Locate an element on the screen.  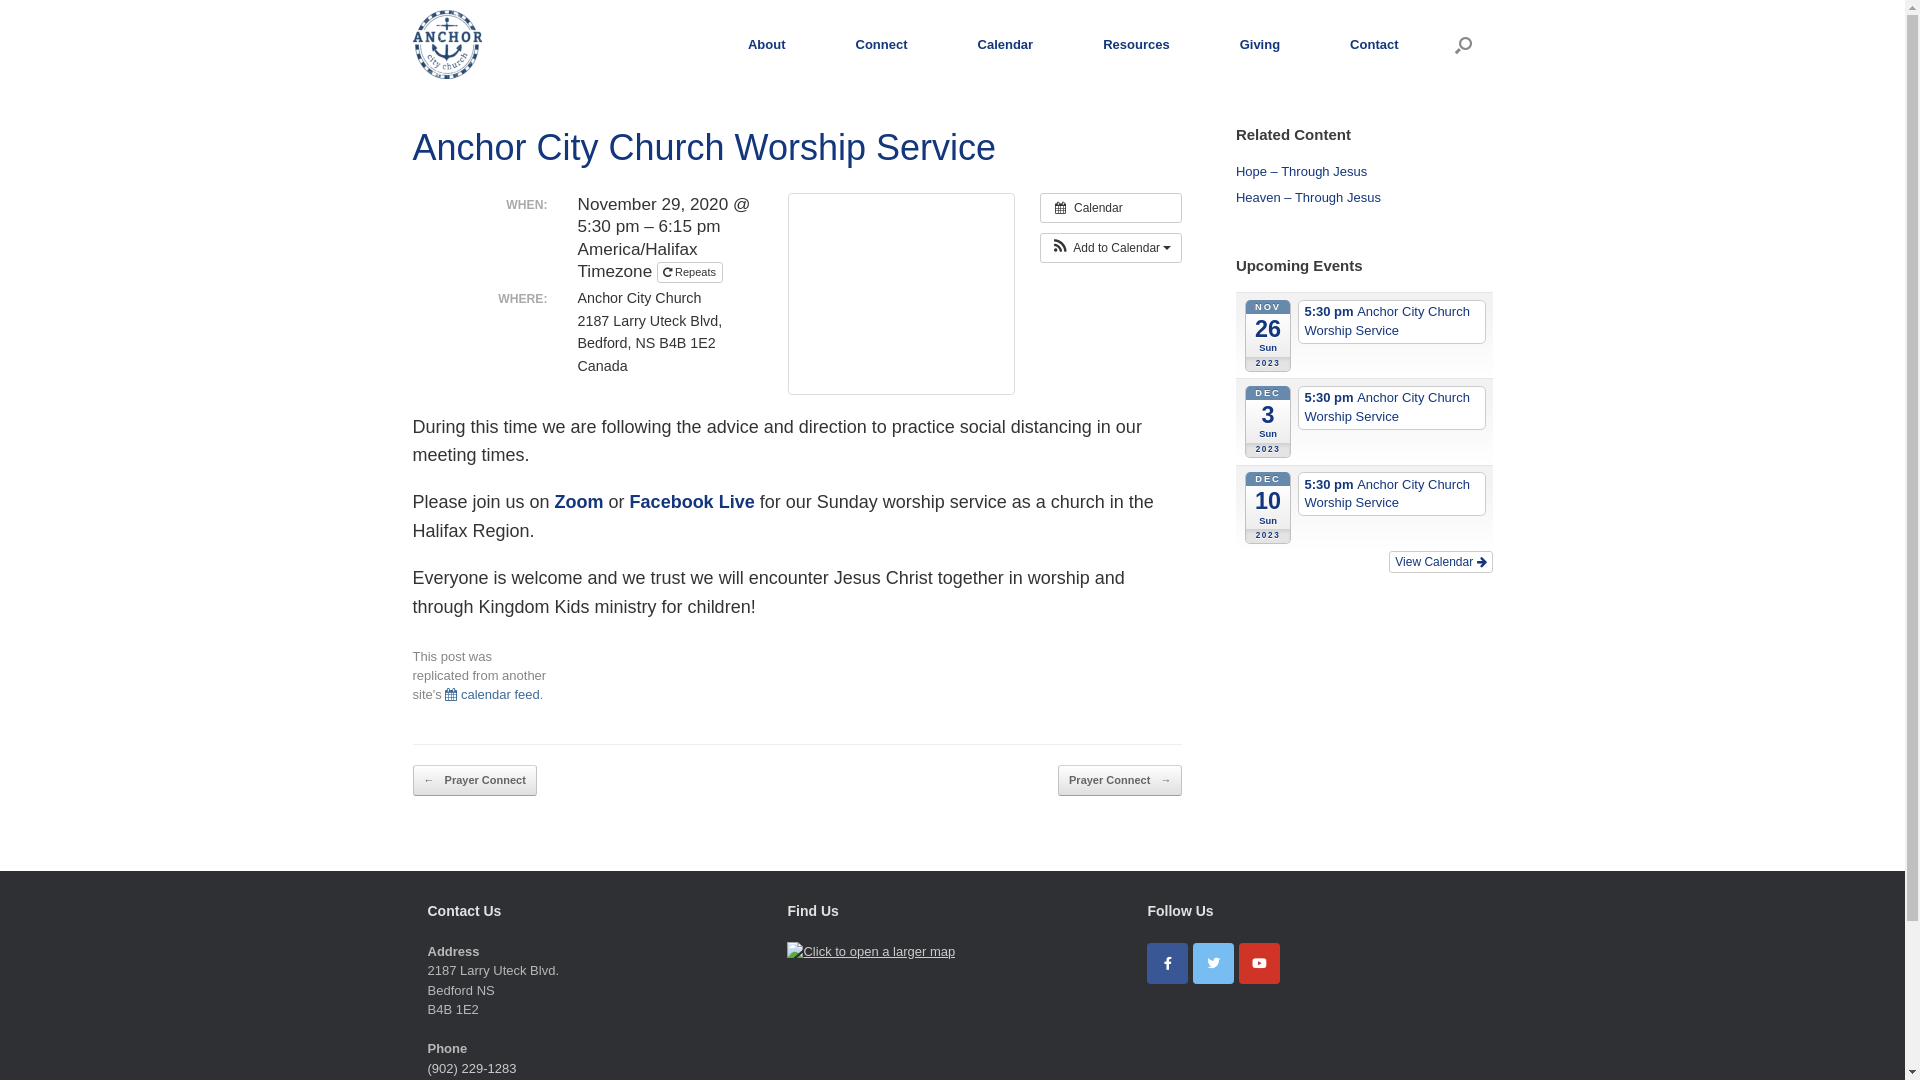
Facebook Live is located at coordinates (692, 502).